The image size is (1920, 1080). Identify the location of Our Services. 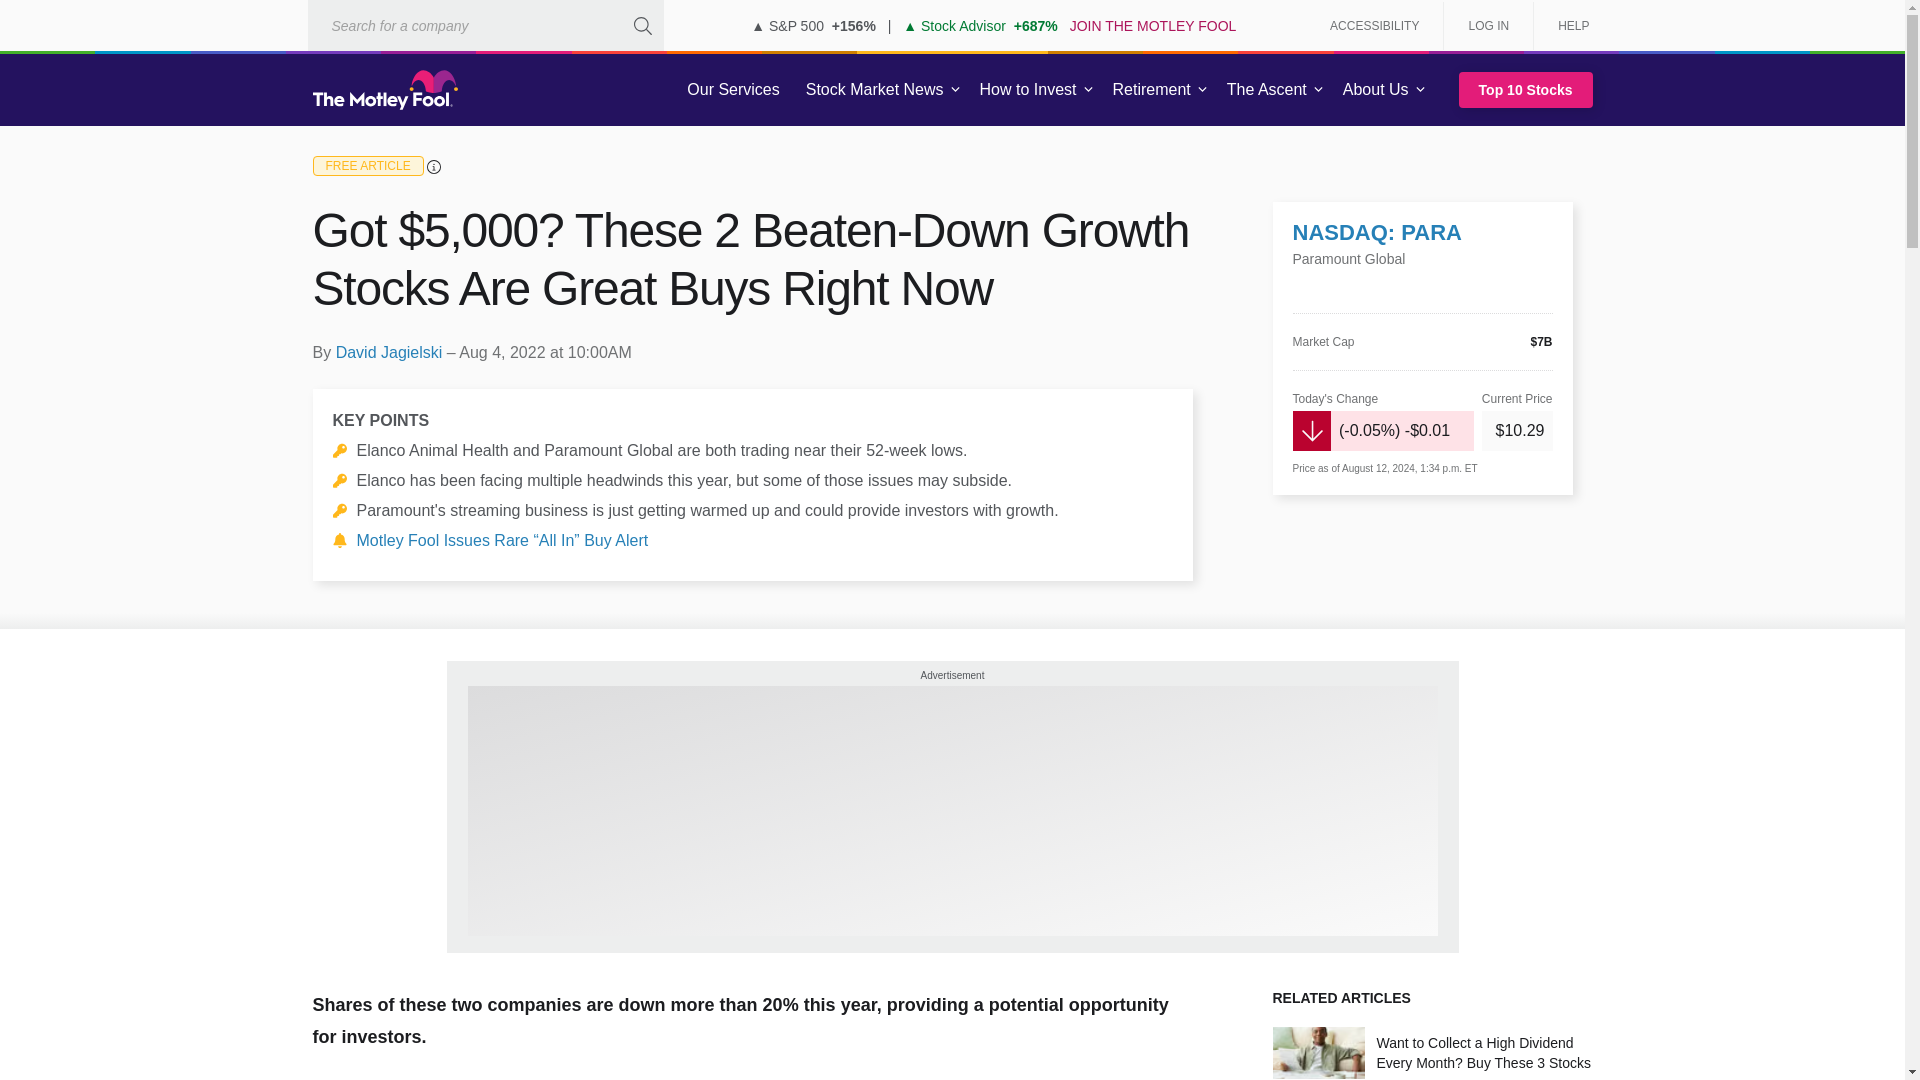
(733, 90).